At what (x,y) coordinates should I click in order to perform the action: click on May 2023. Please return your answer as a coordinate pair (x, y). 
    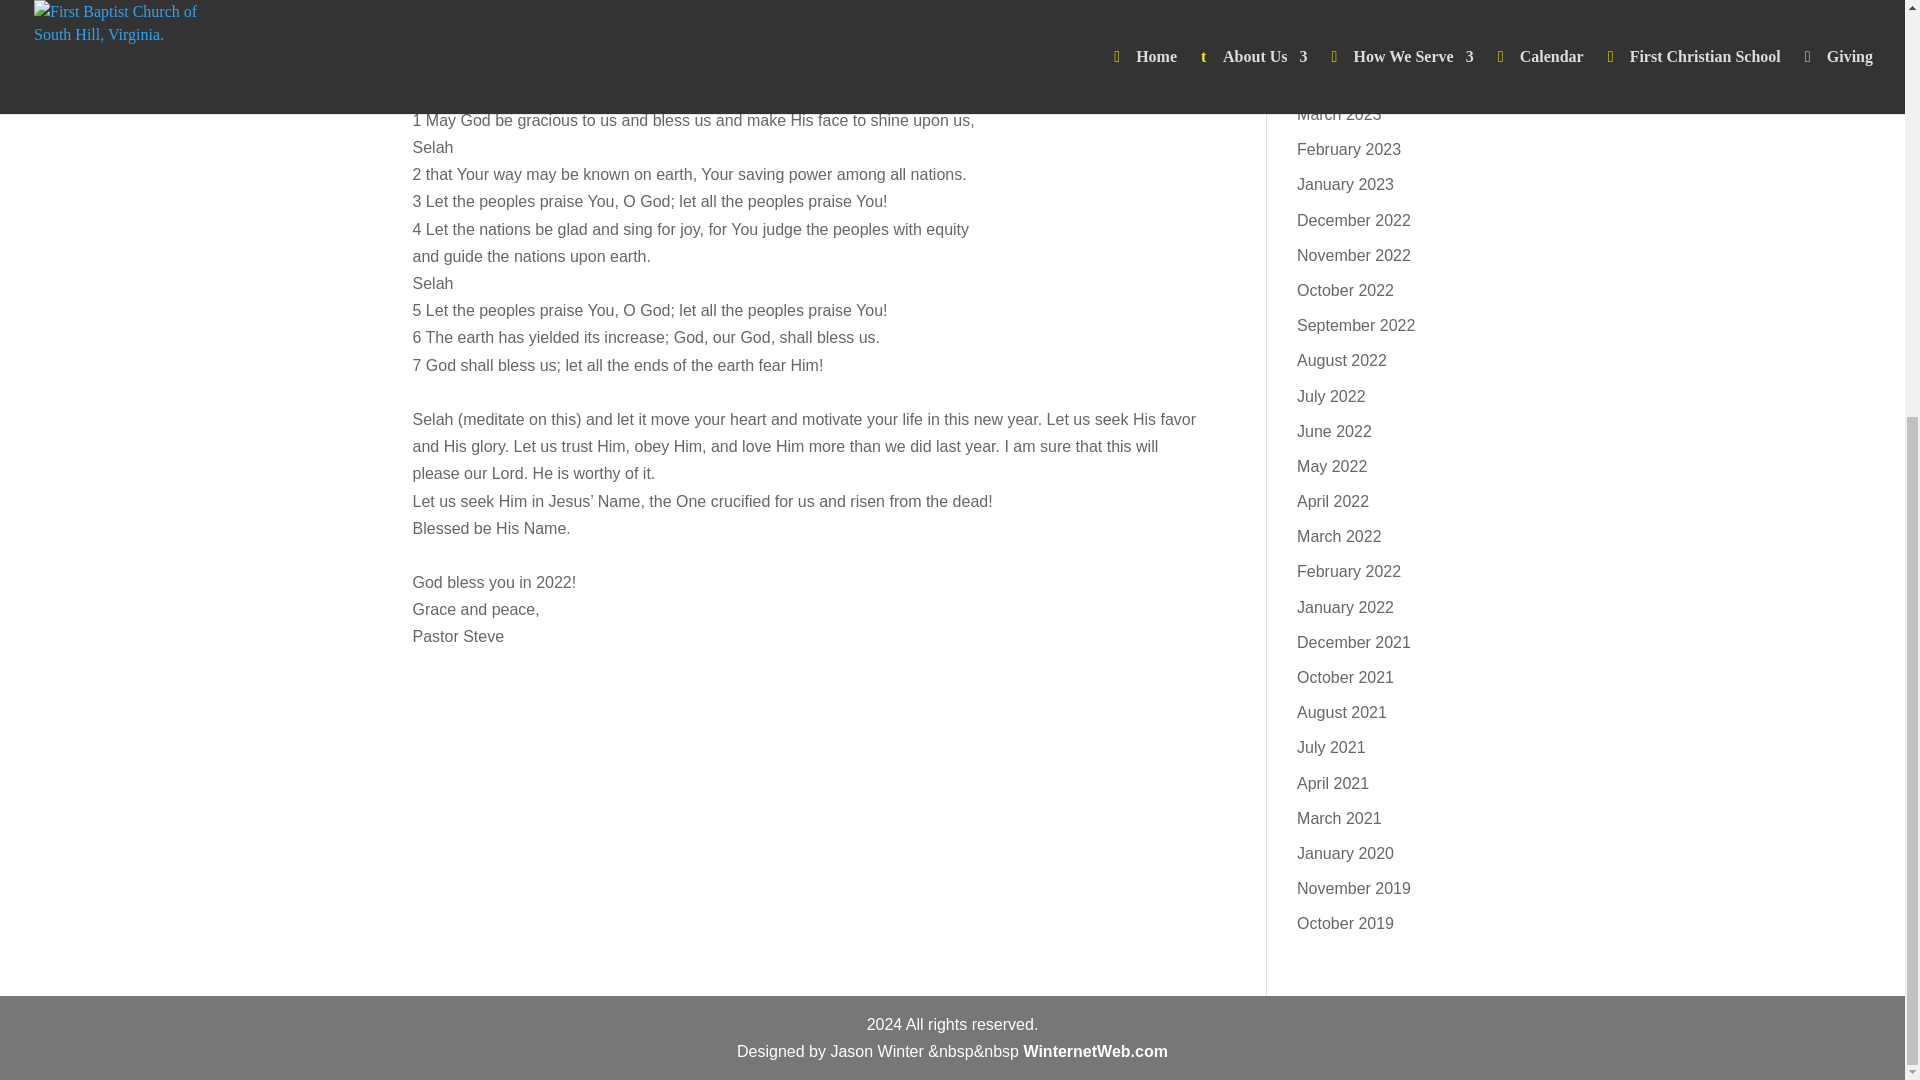
    Looking at the image, I should click on (1332, 44).